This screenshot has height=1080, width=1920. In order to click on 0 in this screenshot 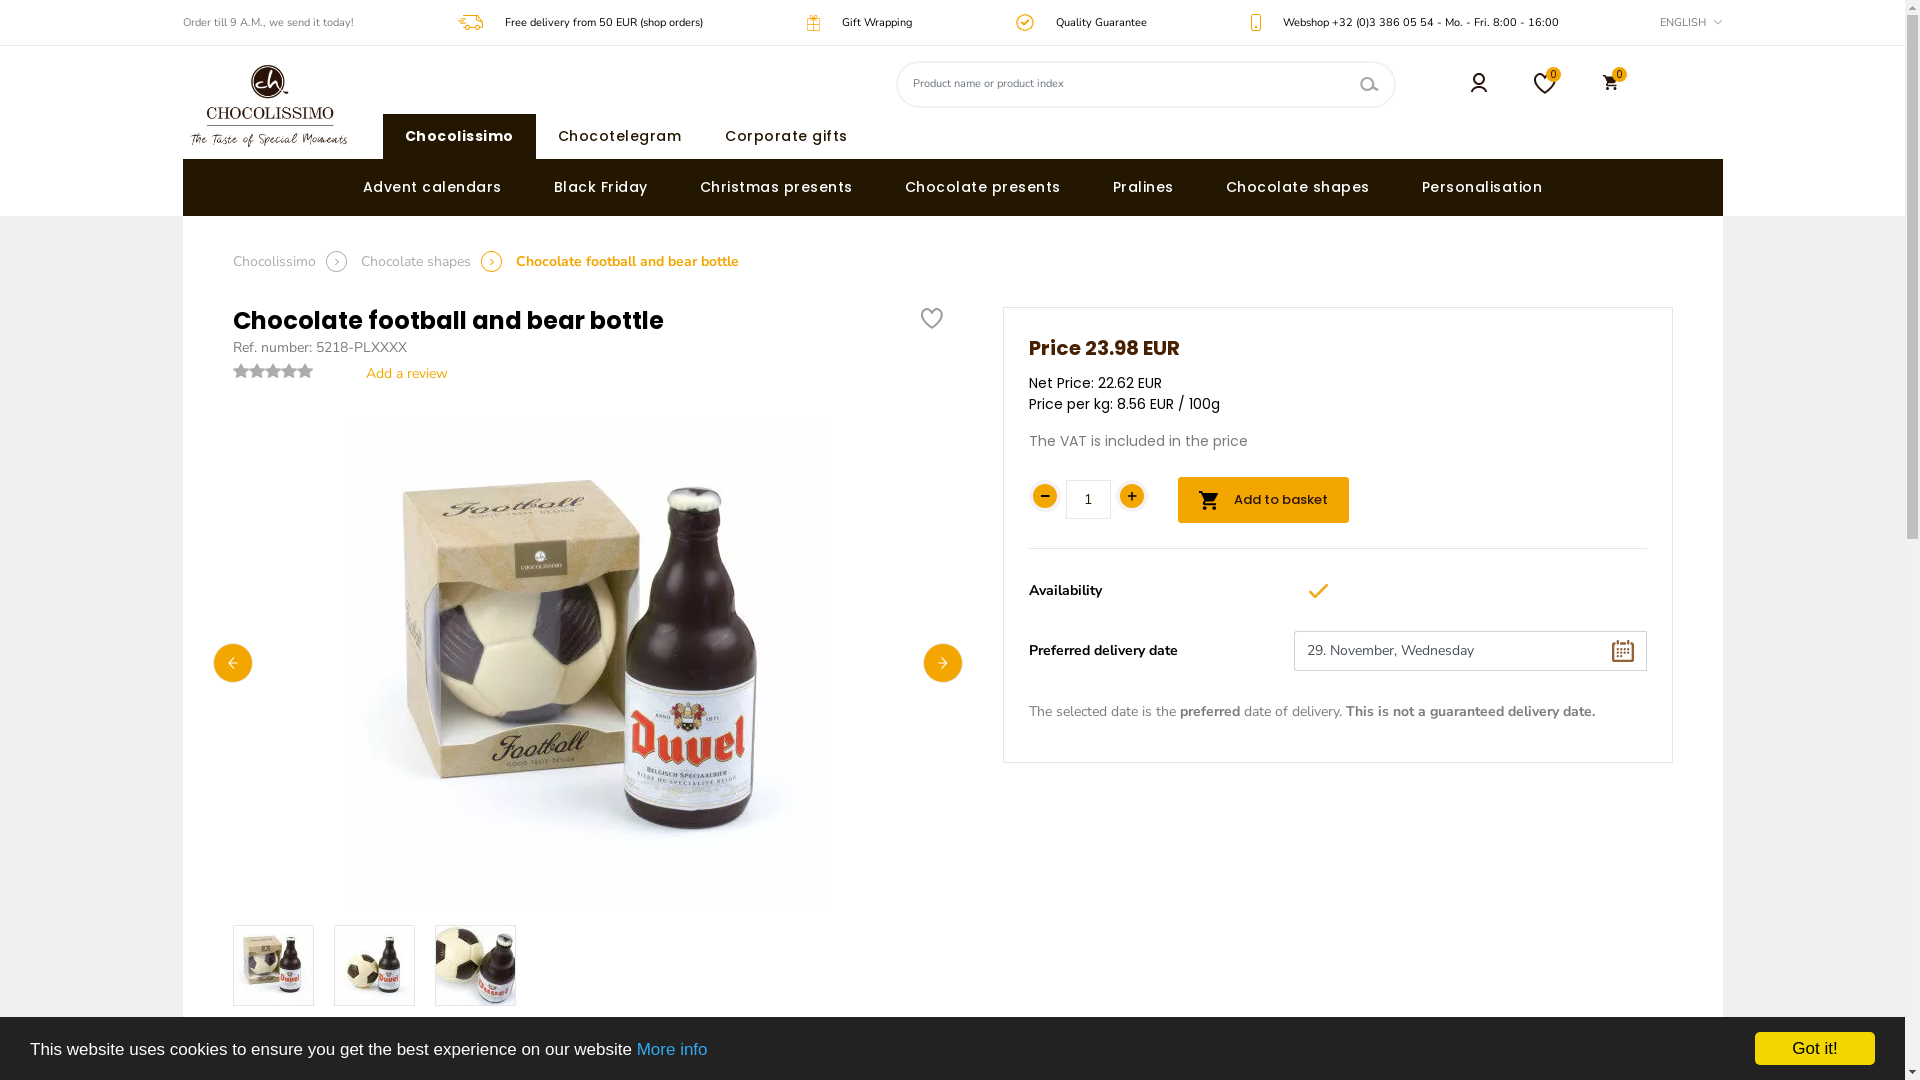, I will do `click(1545, 84)`.